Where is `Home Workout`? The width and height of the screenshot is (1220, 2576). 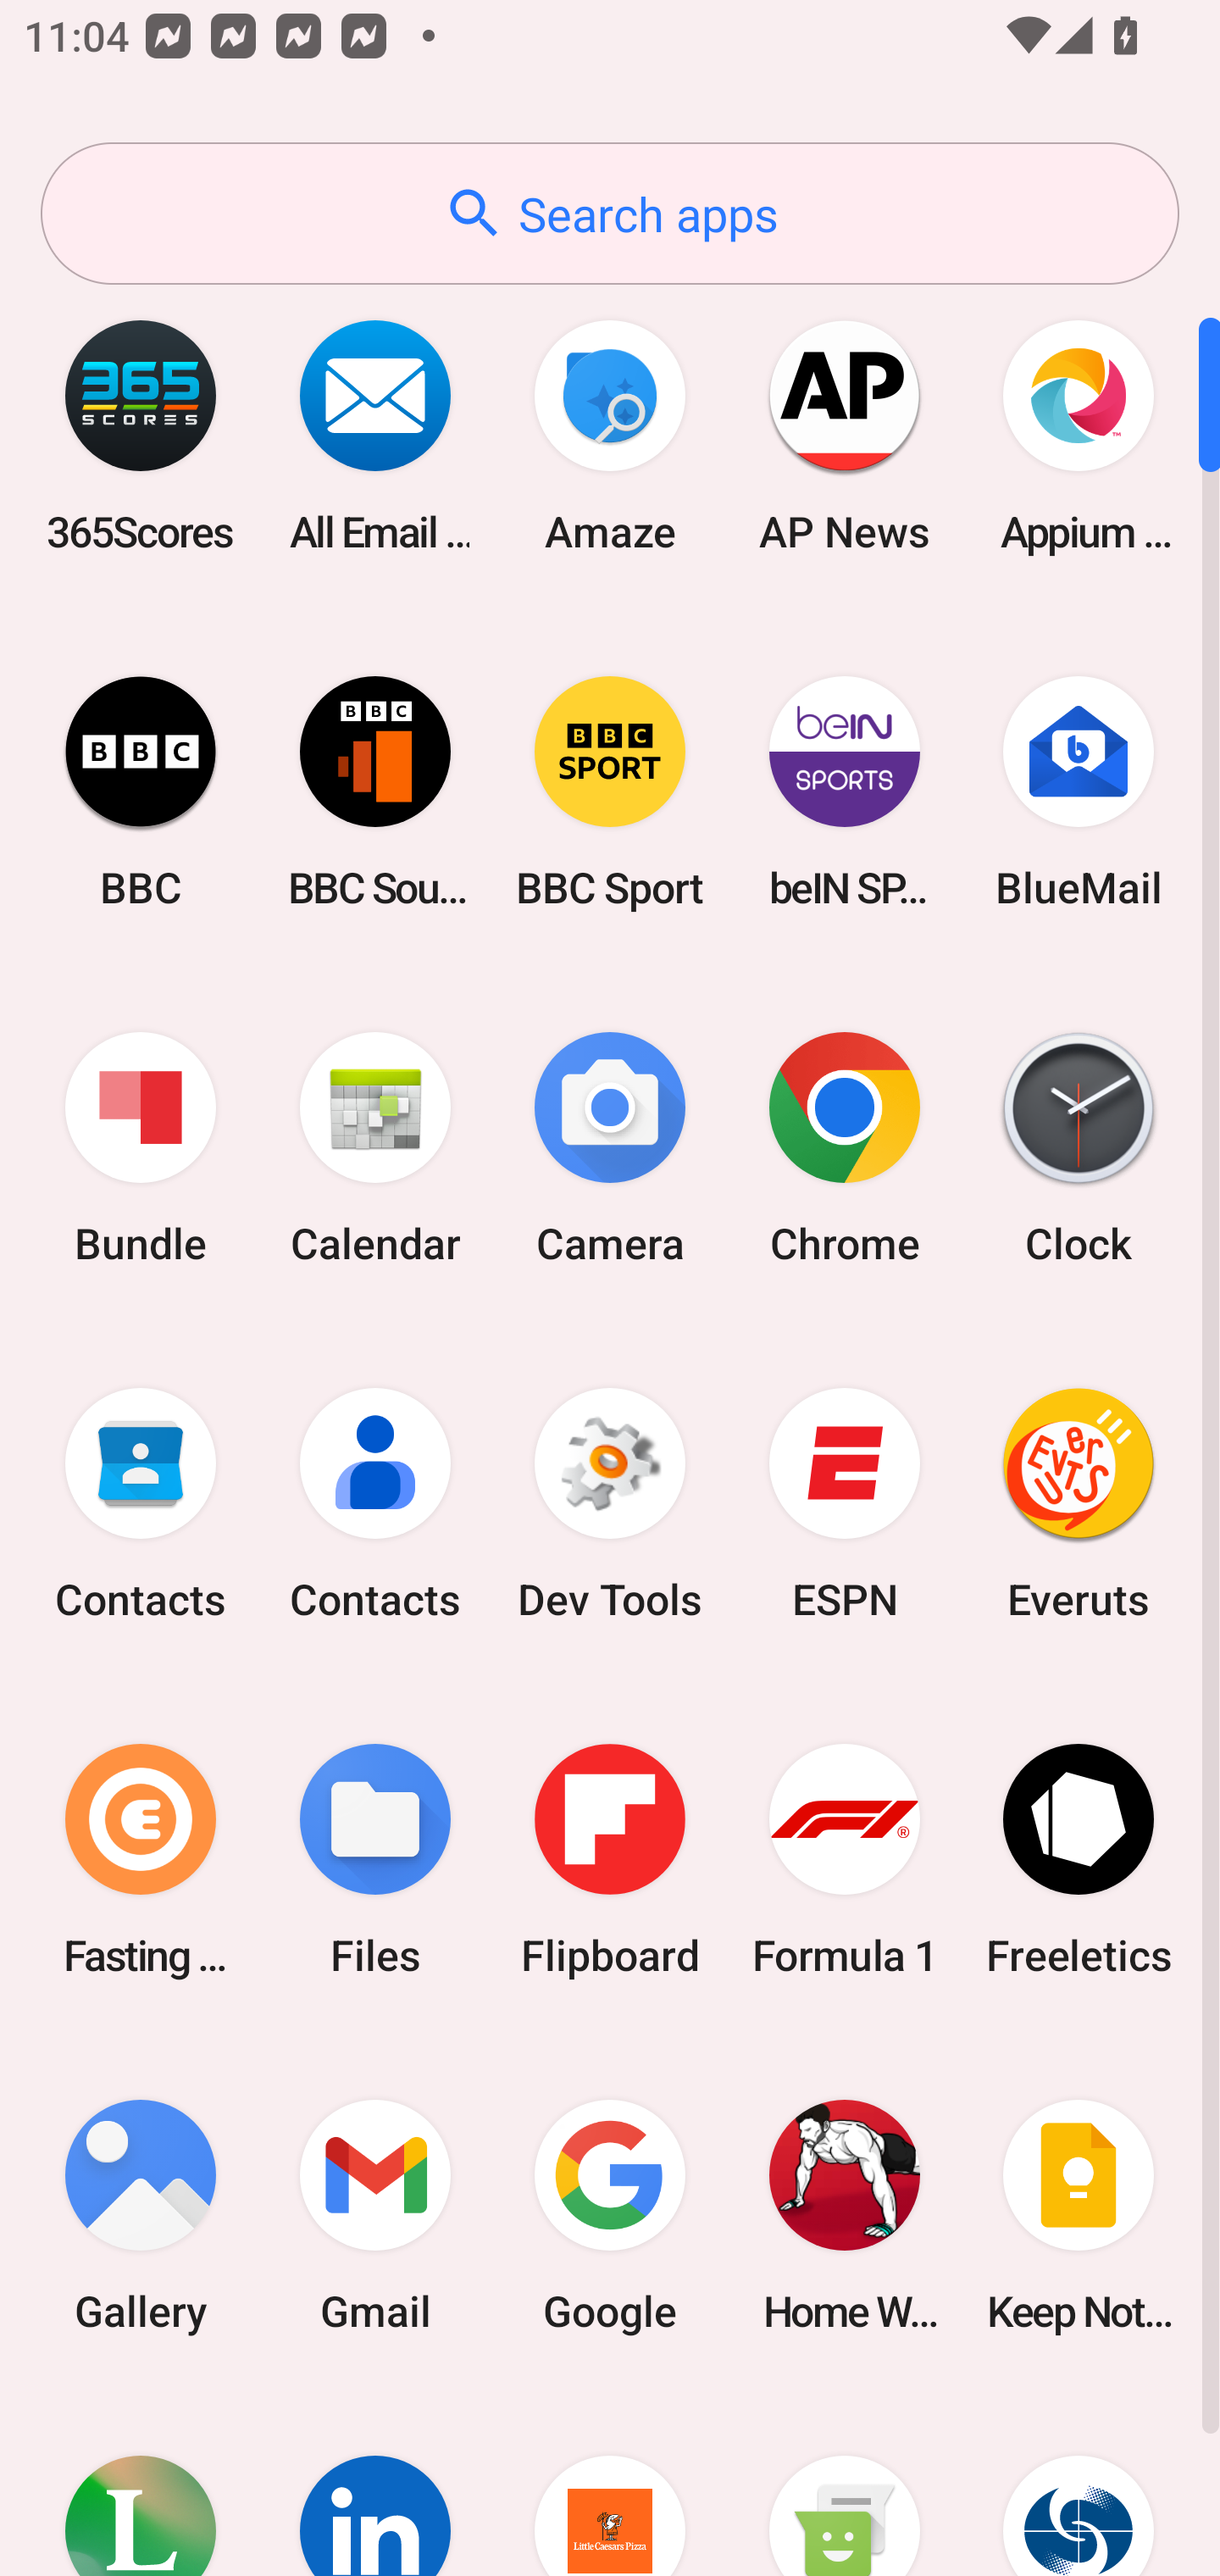
Home Workout is located at coordinates (844, 2215).